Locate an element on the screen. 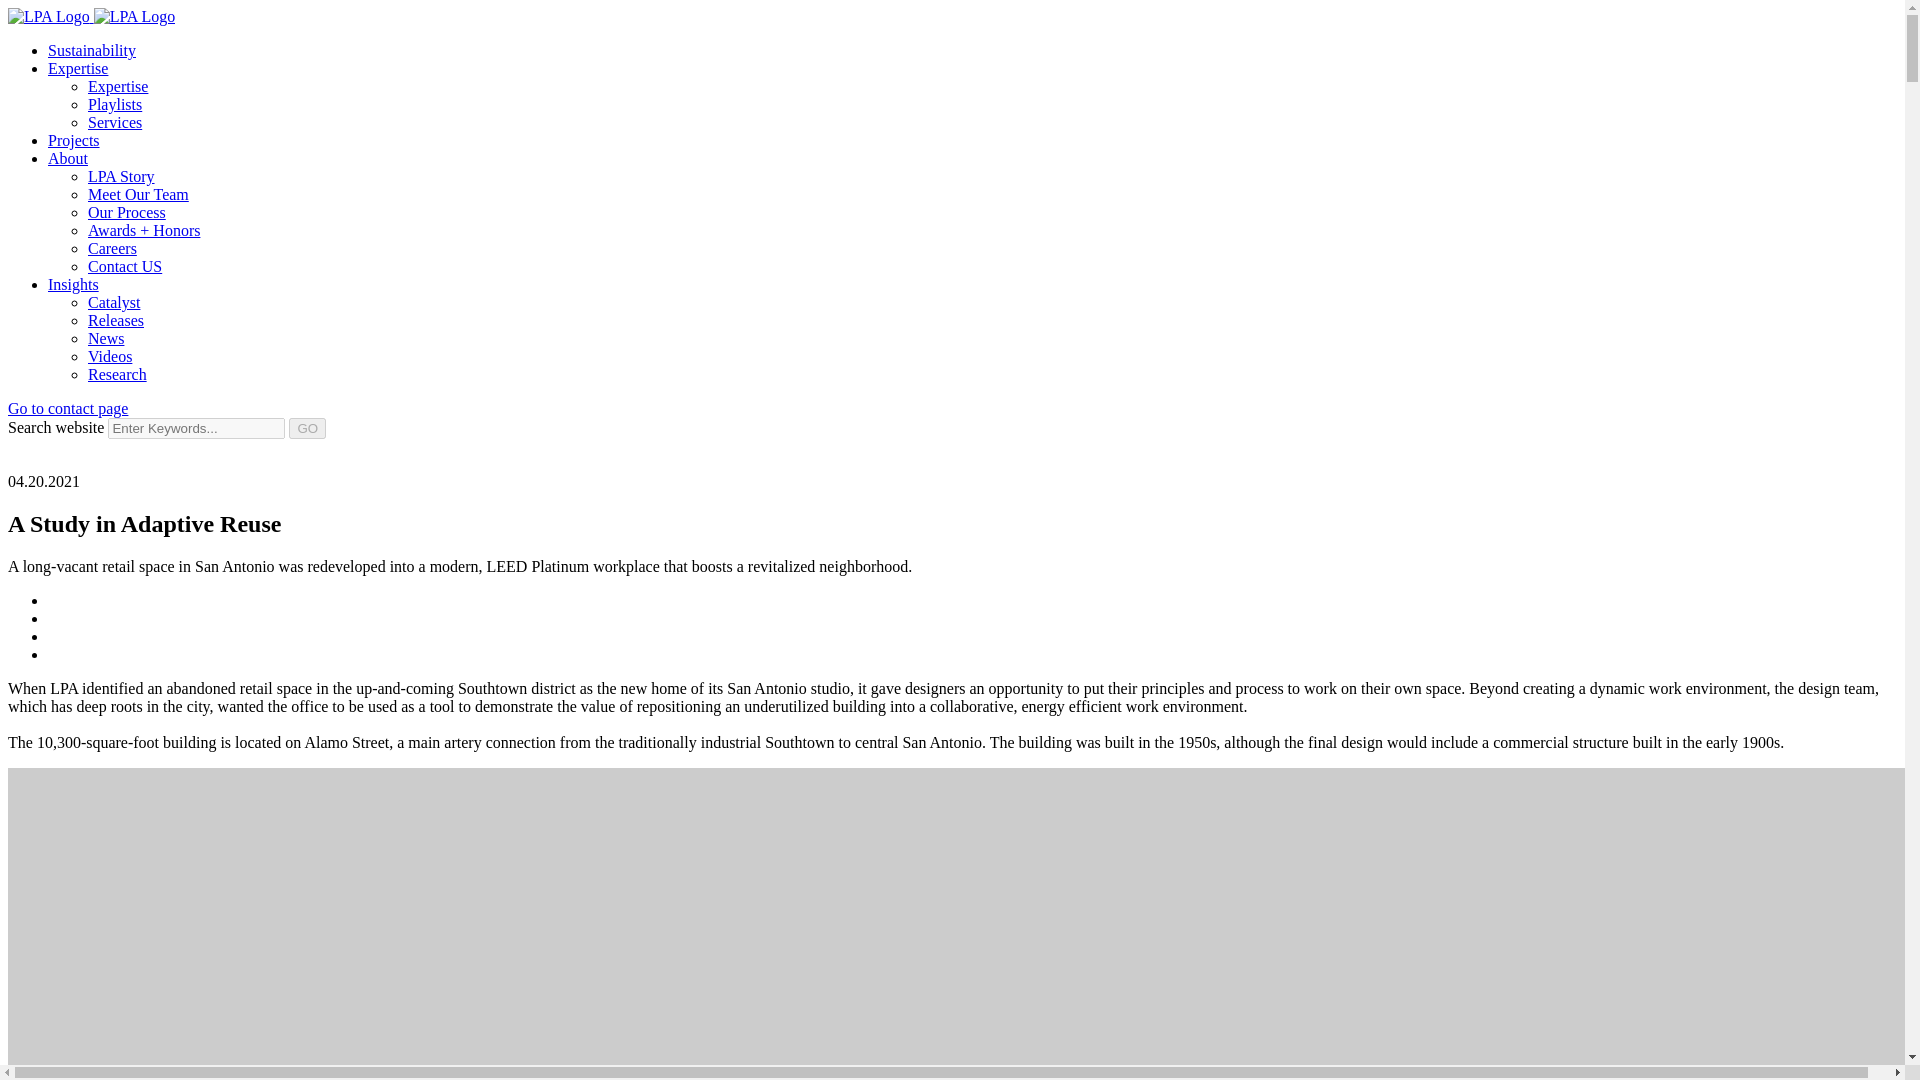 The height and width of the screenshot is (1080, 1920). Projects is located at coordinates (74, 140).